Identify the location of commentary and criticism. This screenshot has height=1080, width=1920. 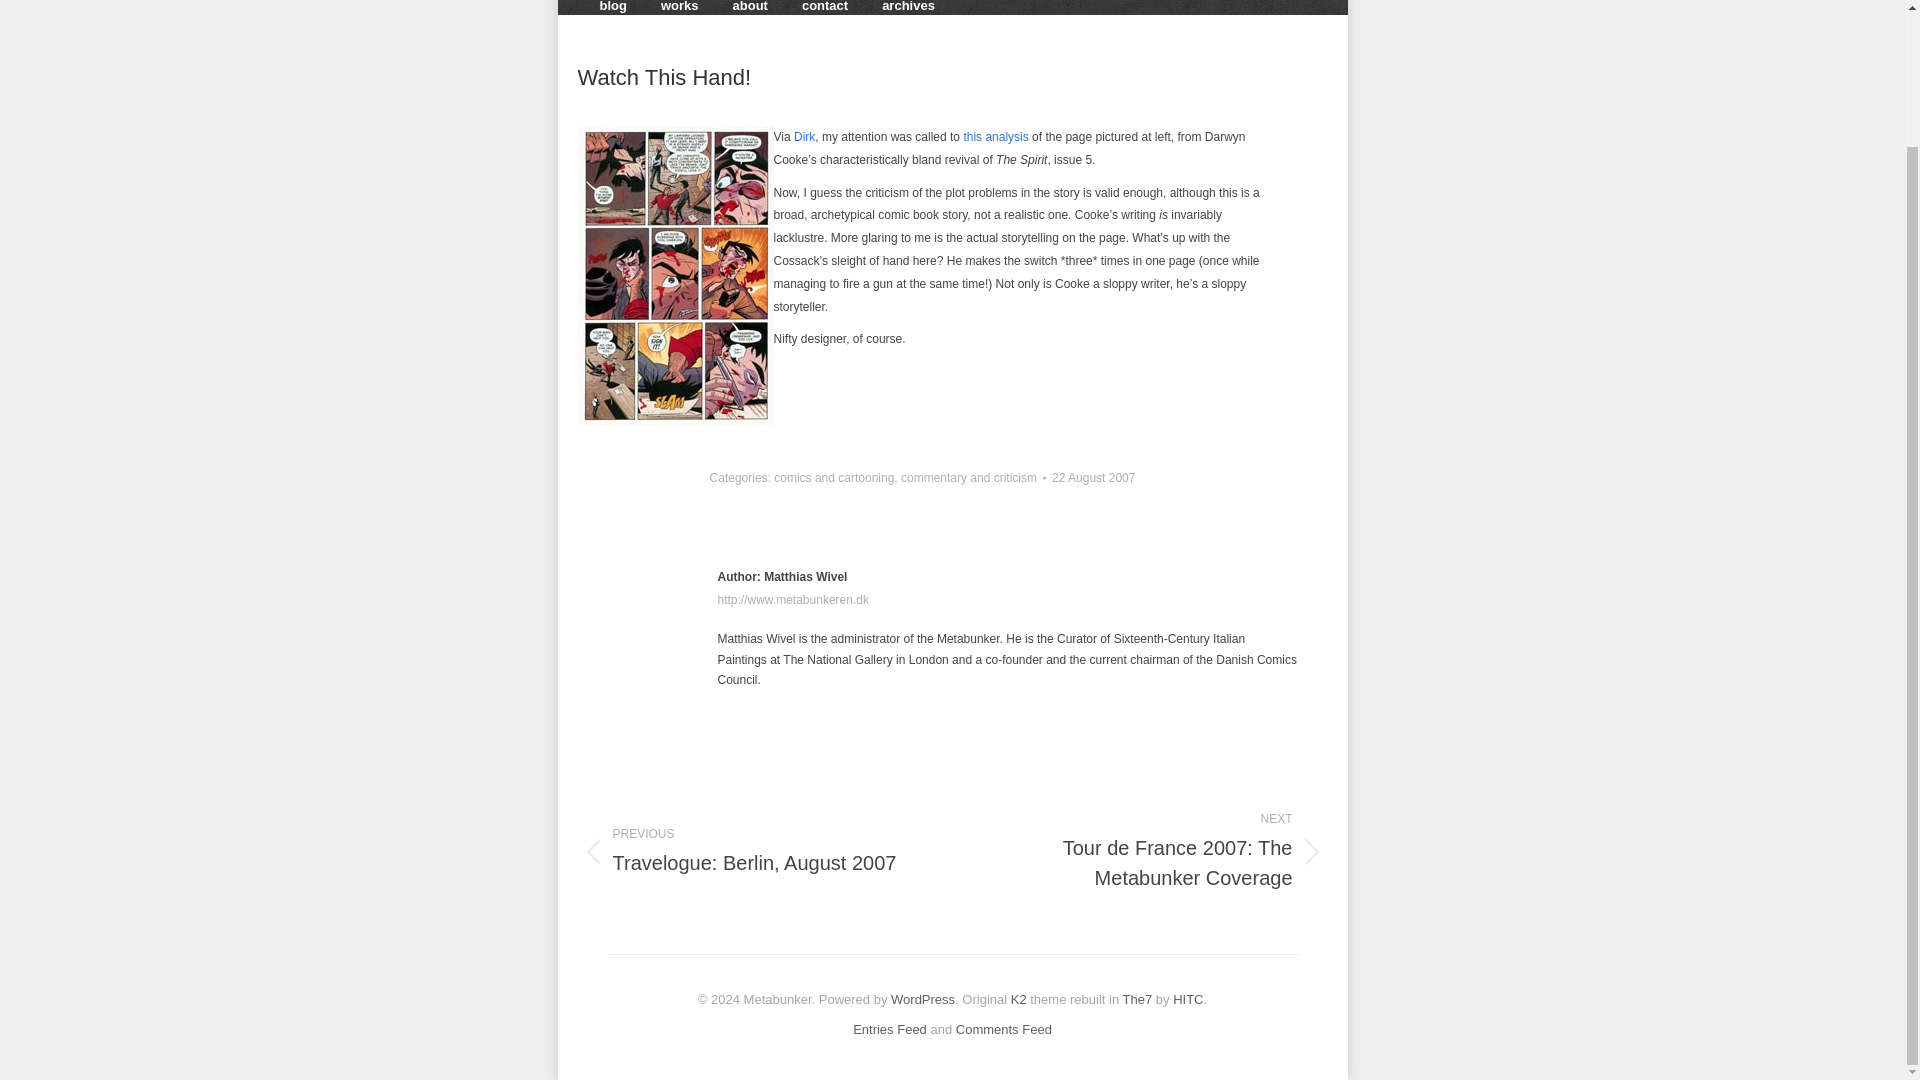
(968, 477).